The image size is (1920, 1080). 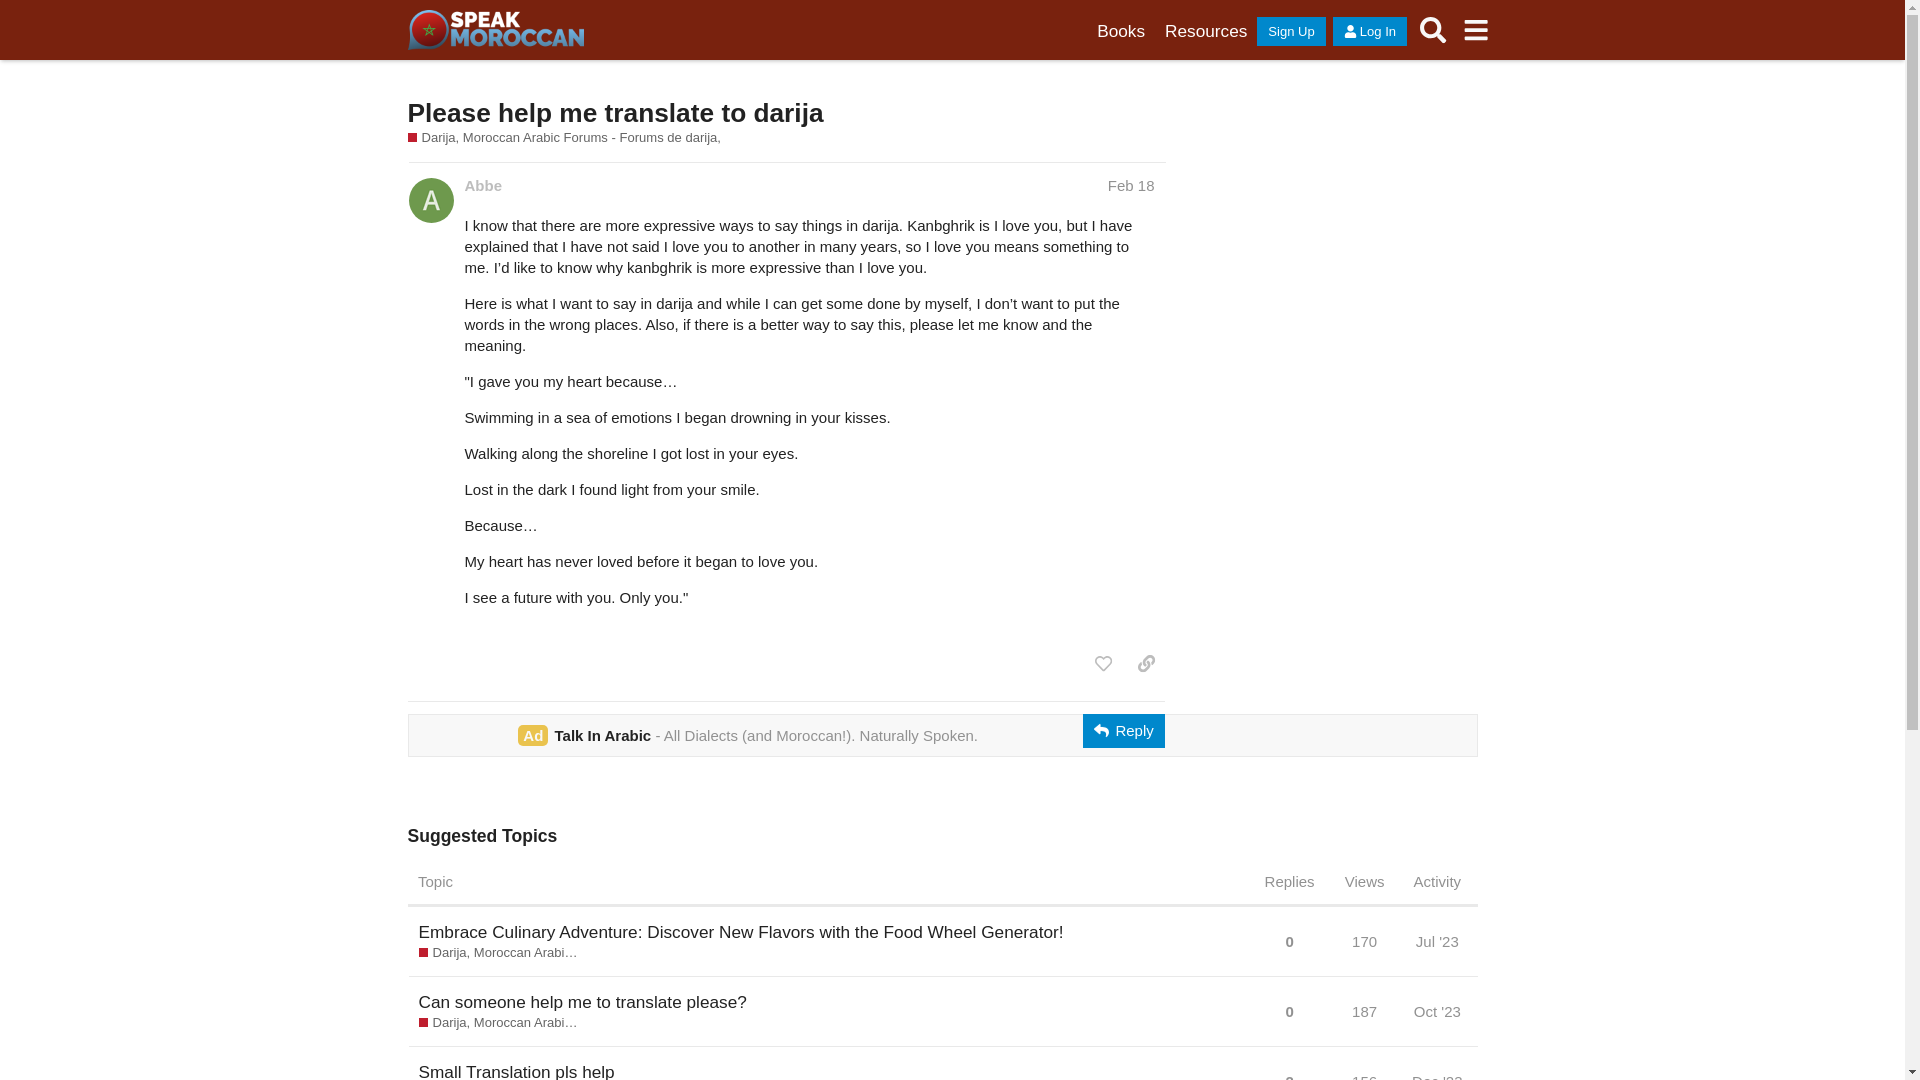 I want to click on Moroccan Arabic books, so click(x=1120, y=31).